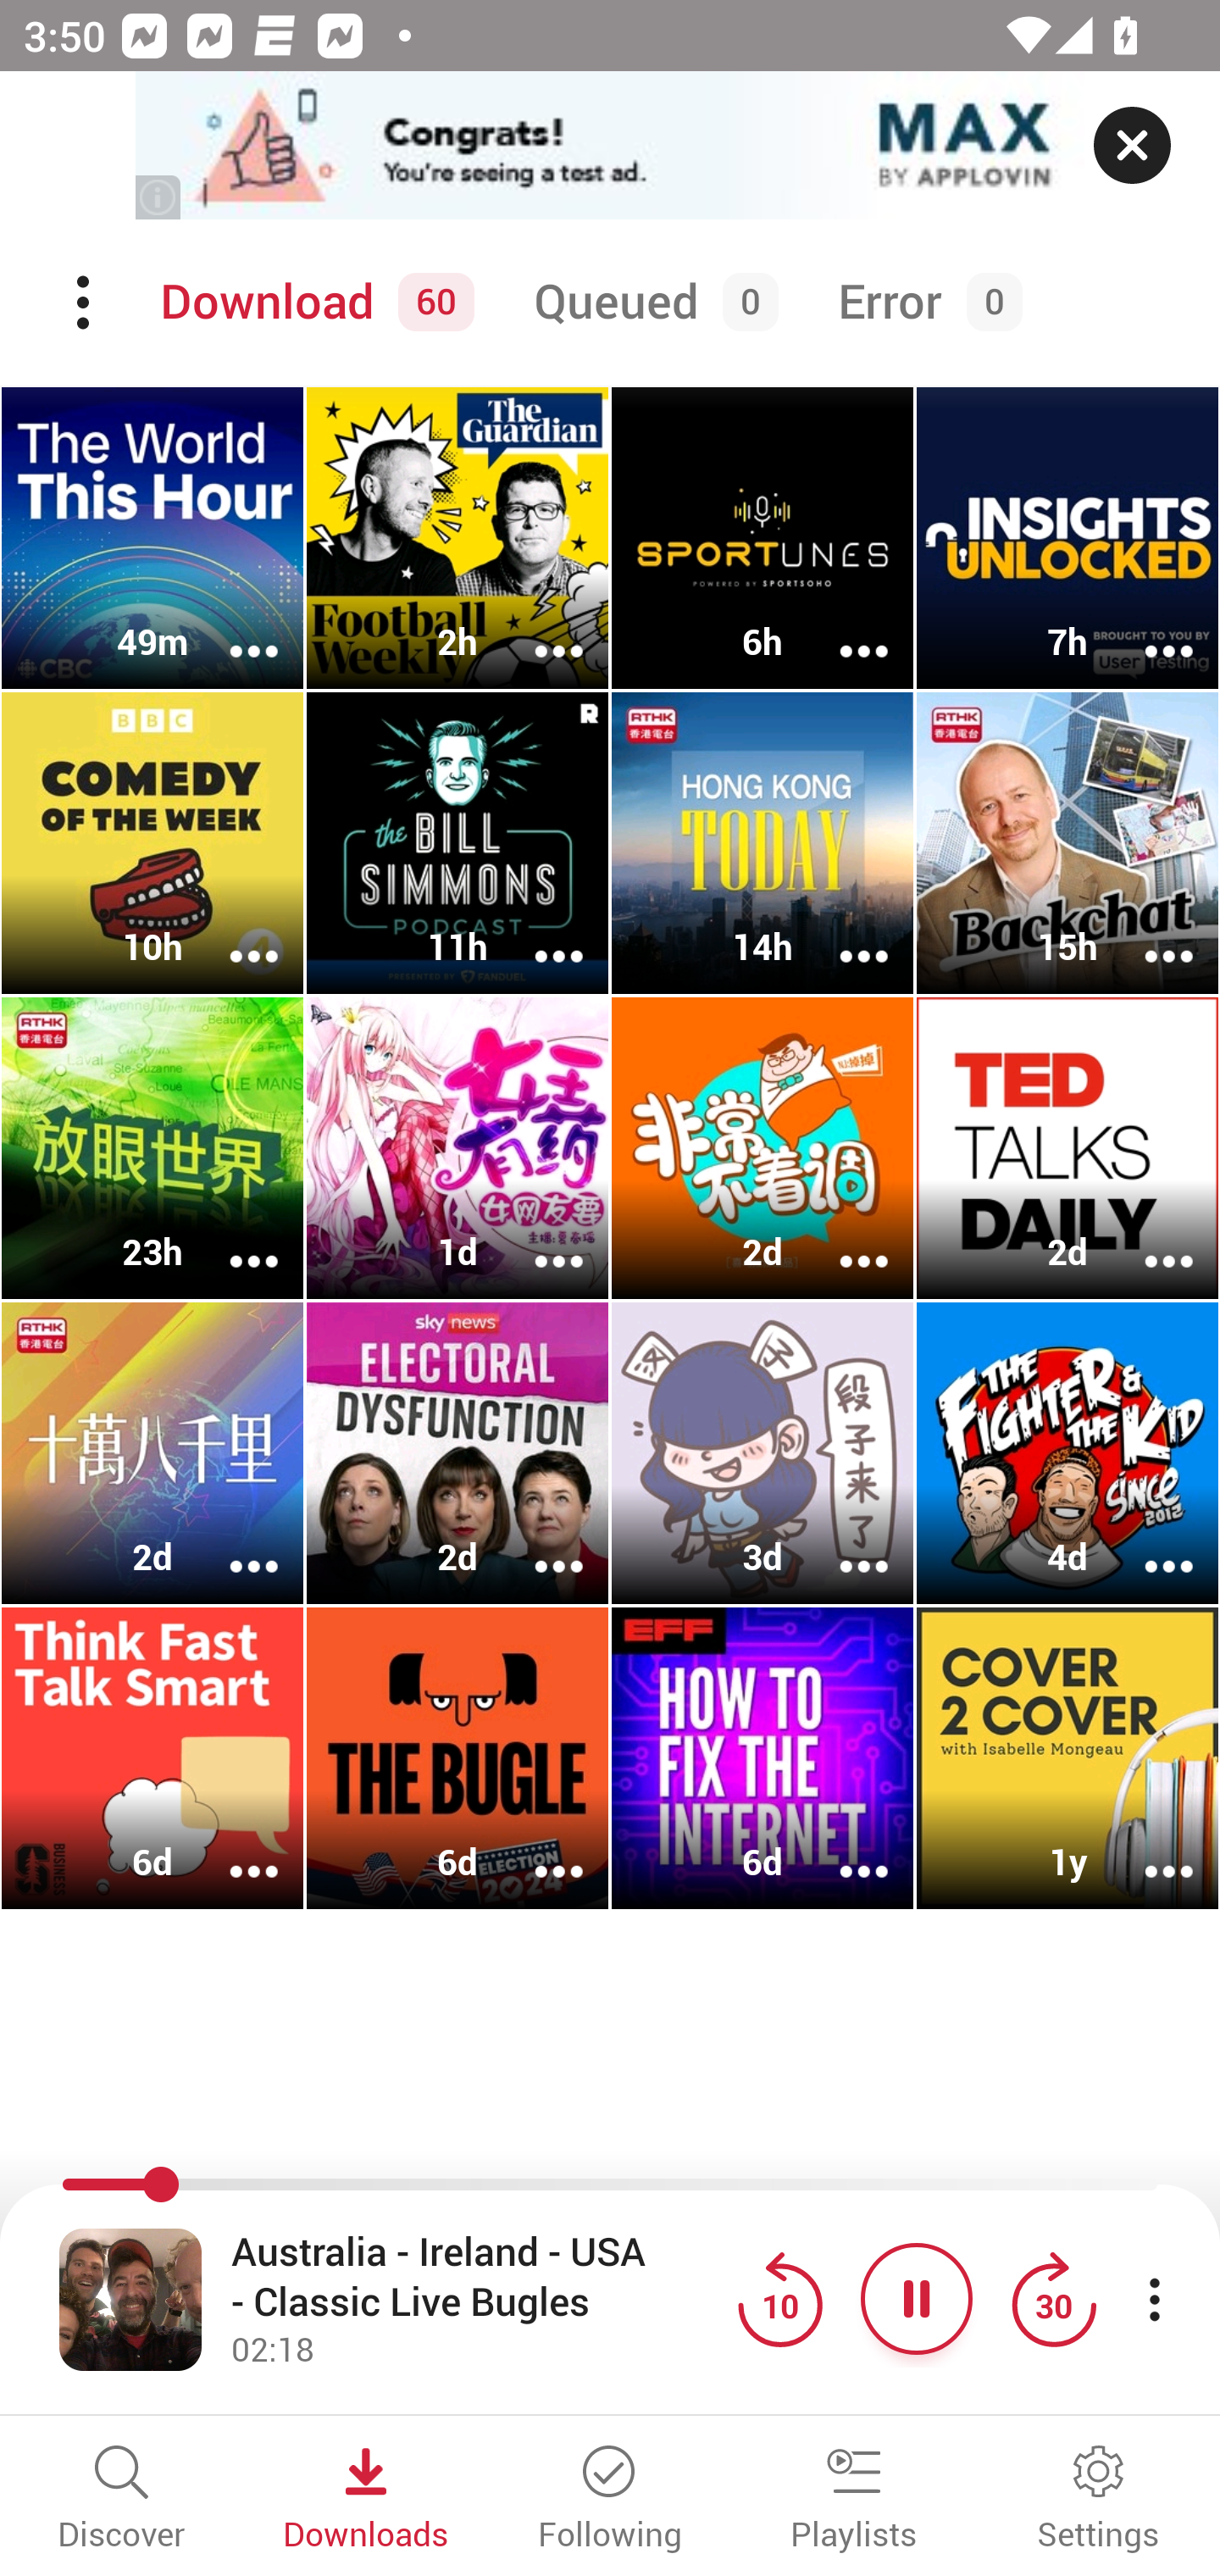 Image resolution: width=1220 pixels, height=2576 pixels. What do you see at coordinates (842, 1239) in the screenshot?
I see `More options` at bounding box center [842, 1239].